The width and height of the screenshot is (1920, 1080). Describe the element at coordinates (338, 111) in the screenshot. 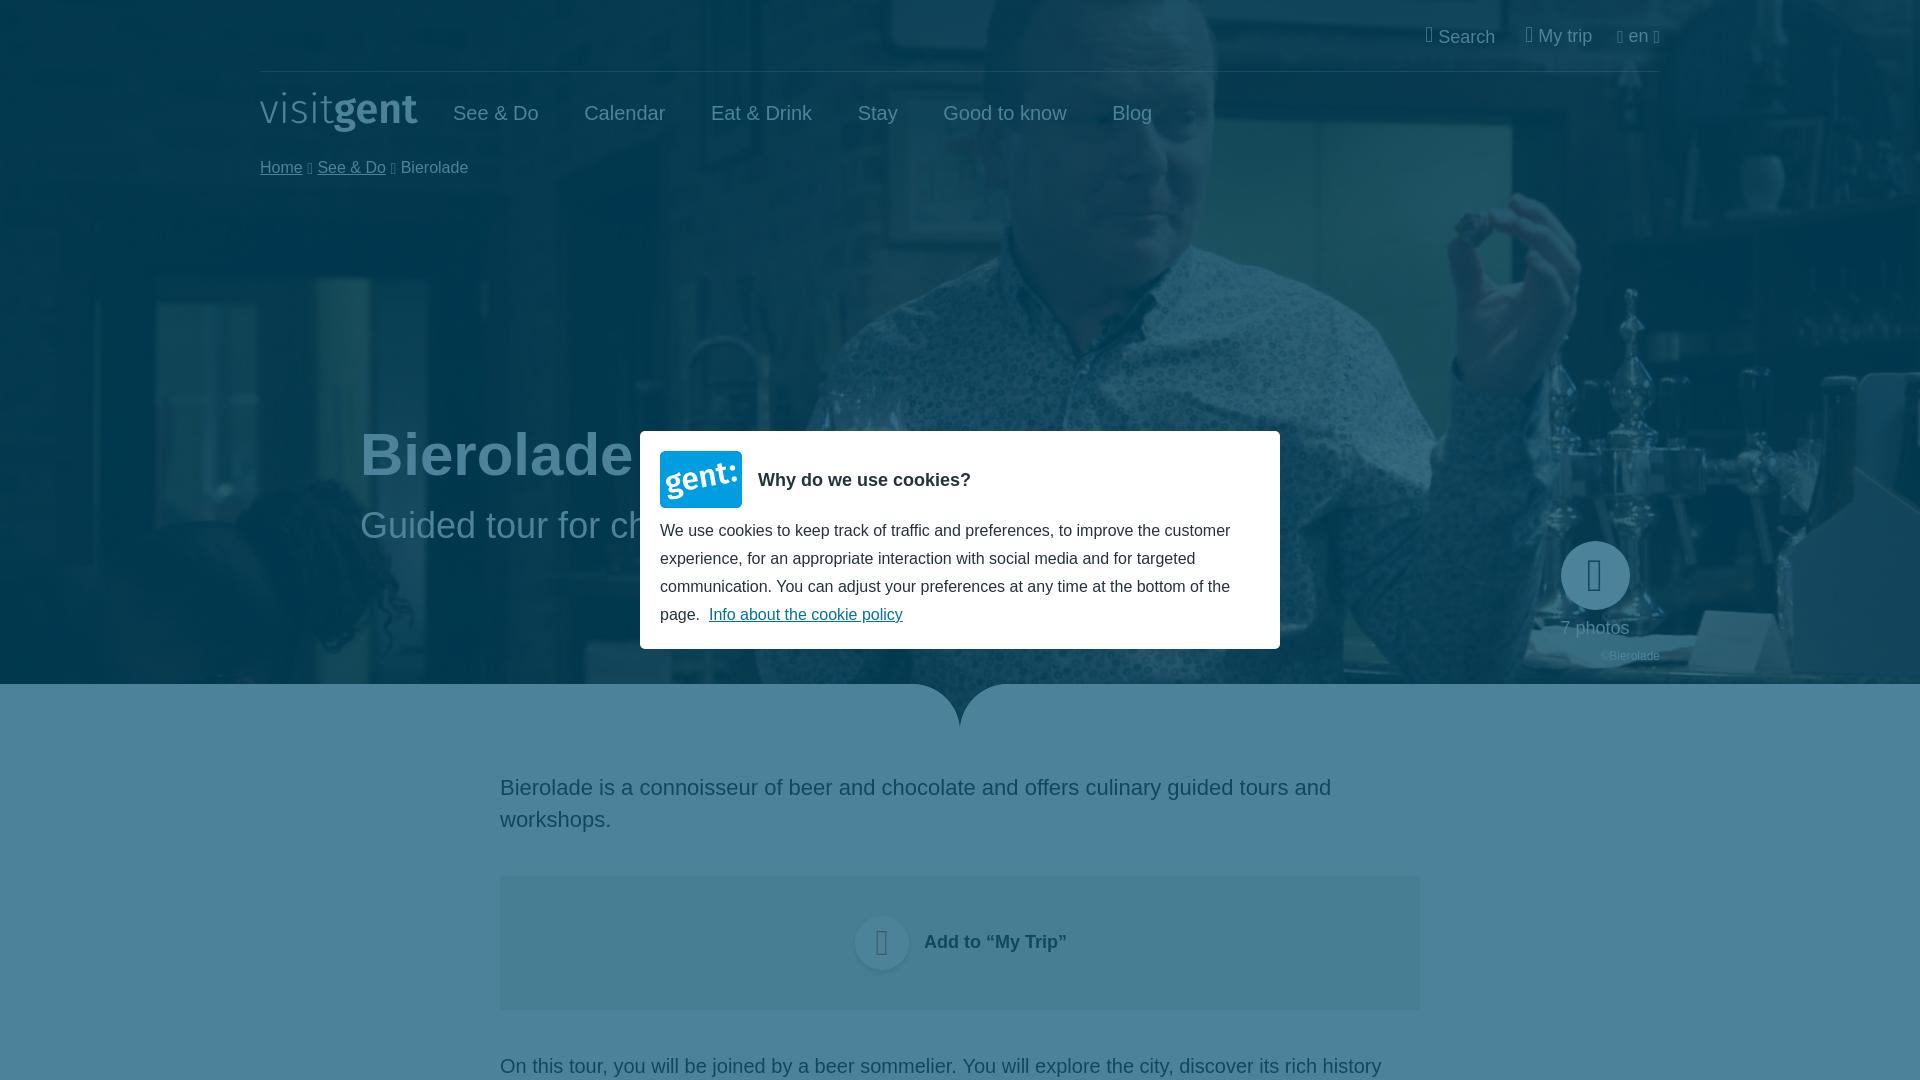

I see `Home` at that location.